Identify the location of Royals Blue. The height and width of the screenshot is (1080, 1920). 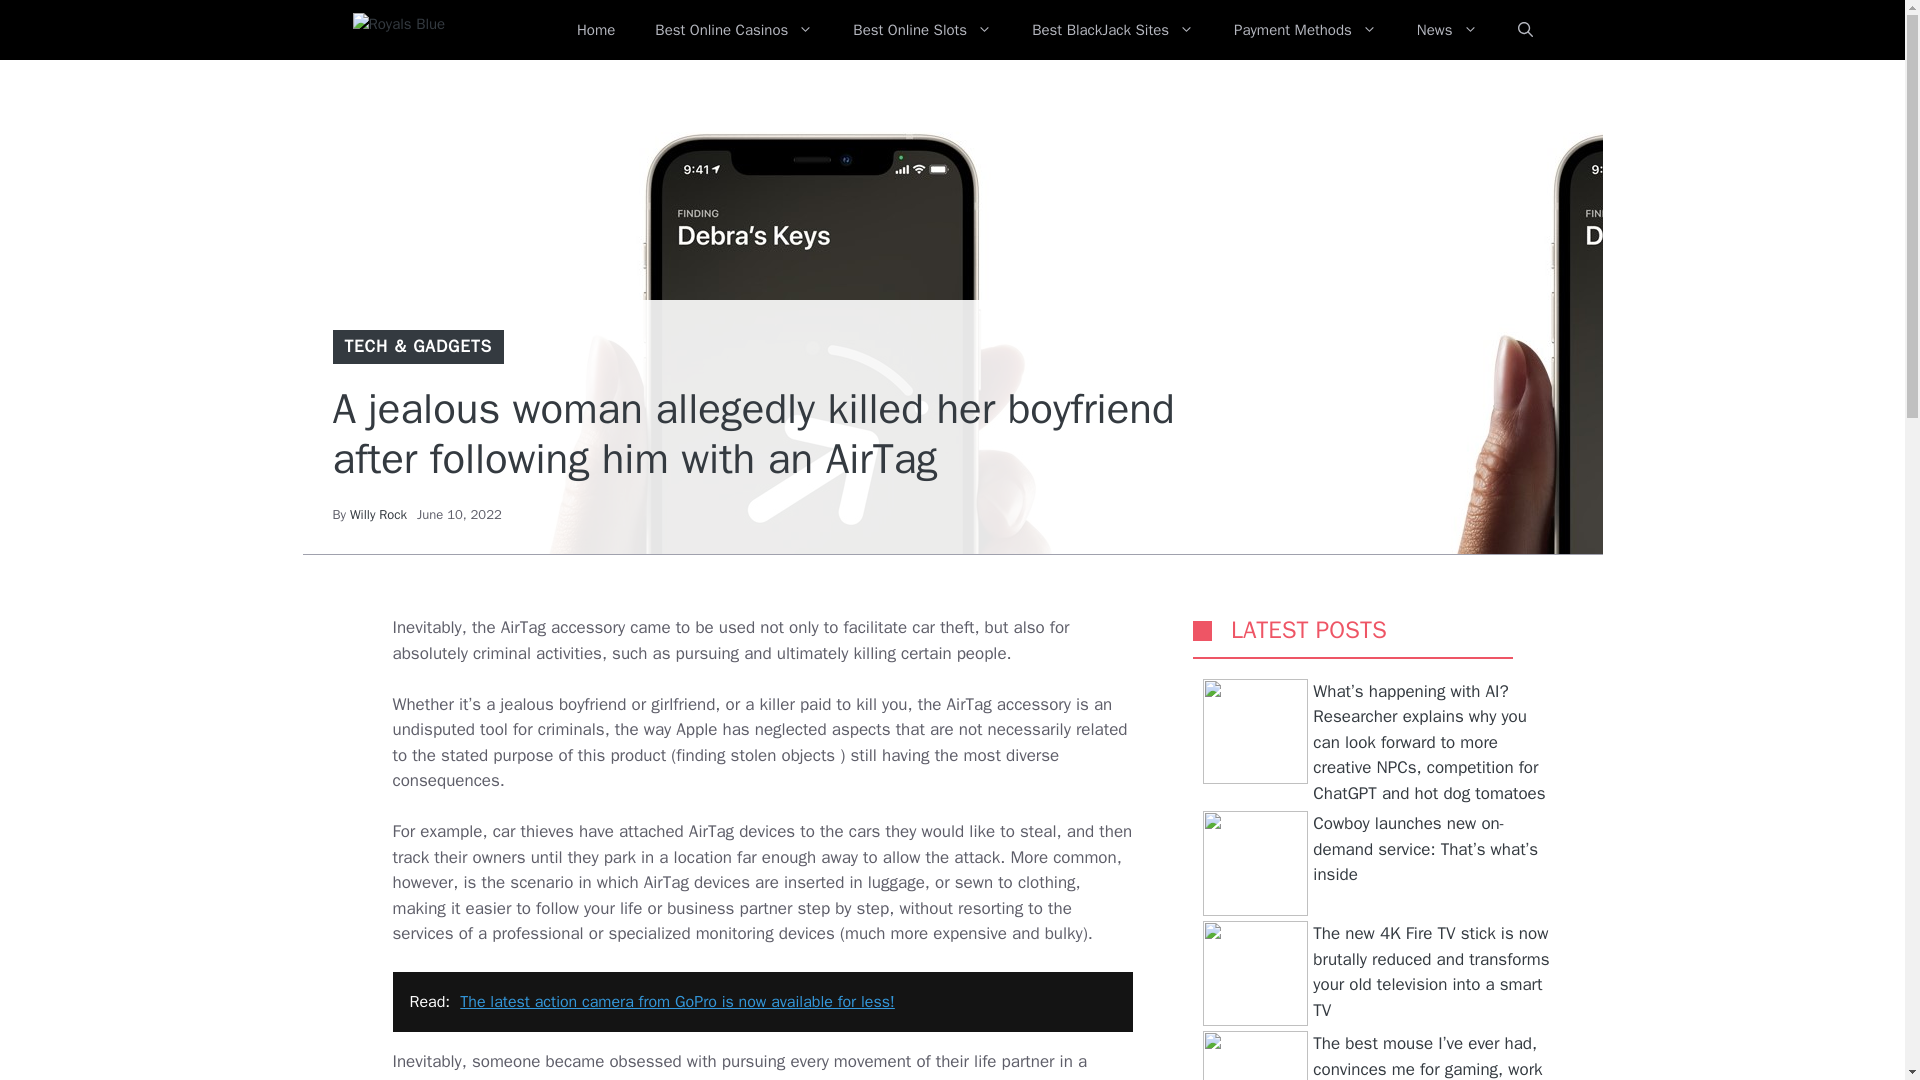
(436, 30).